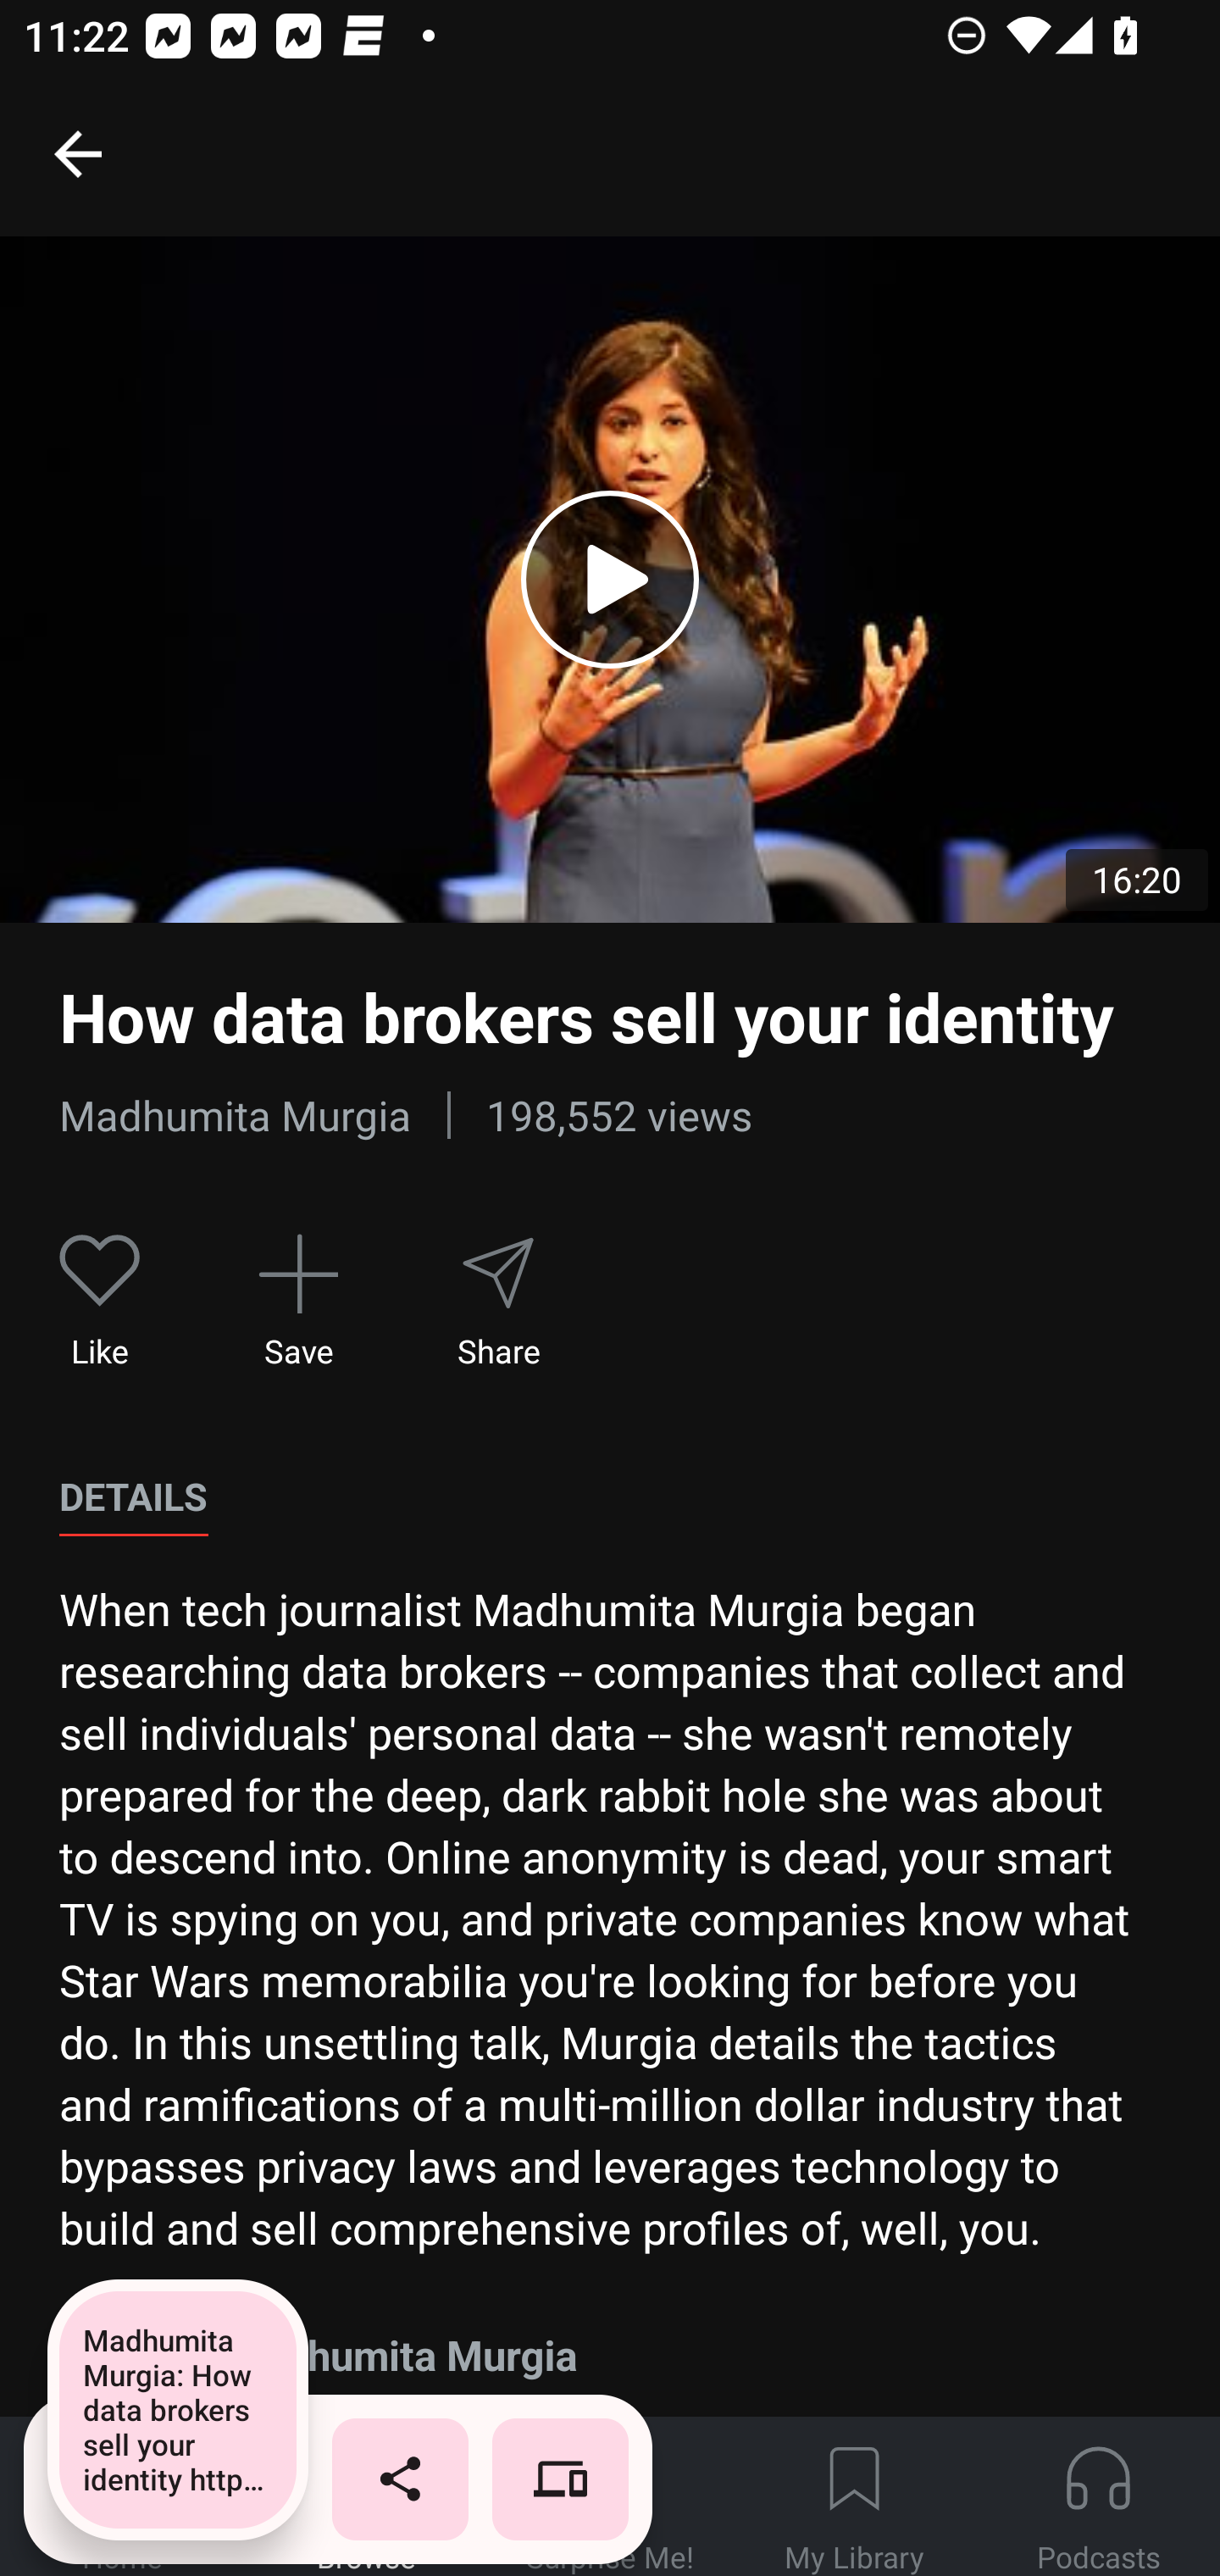  Describe the element at coordinates (133, 1497) in the screenshot. I see `DETAILS` at that location.